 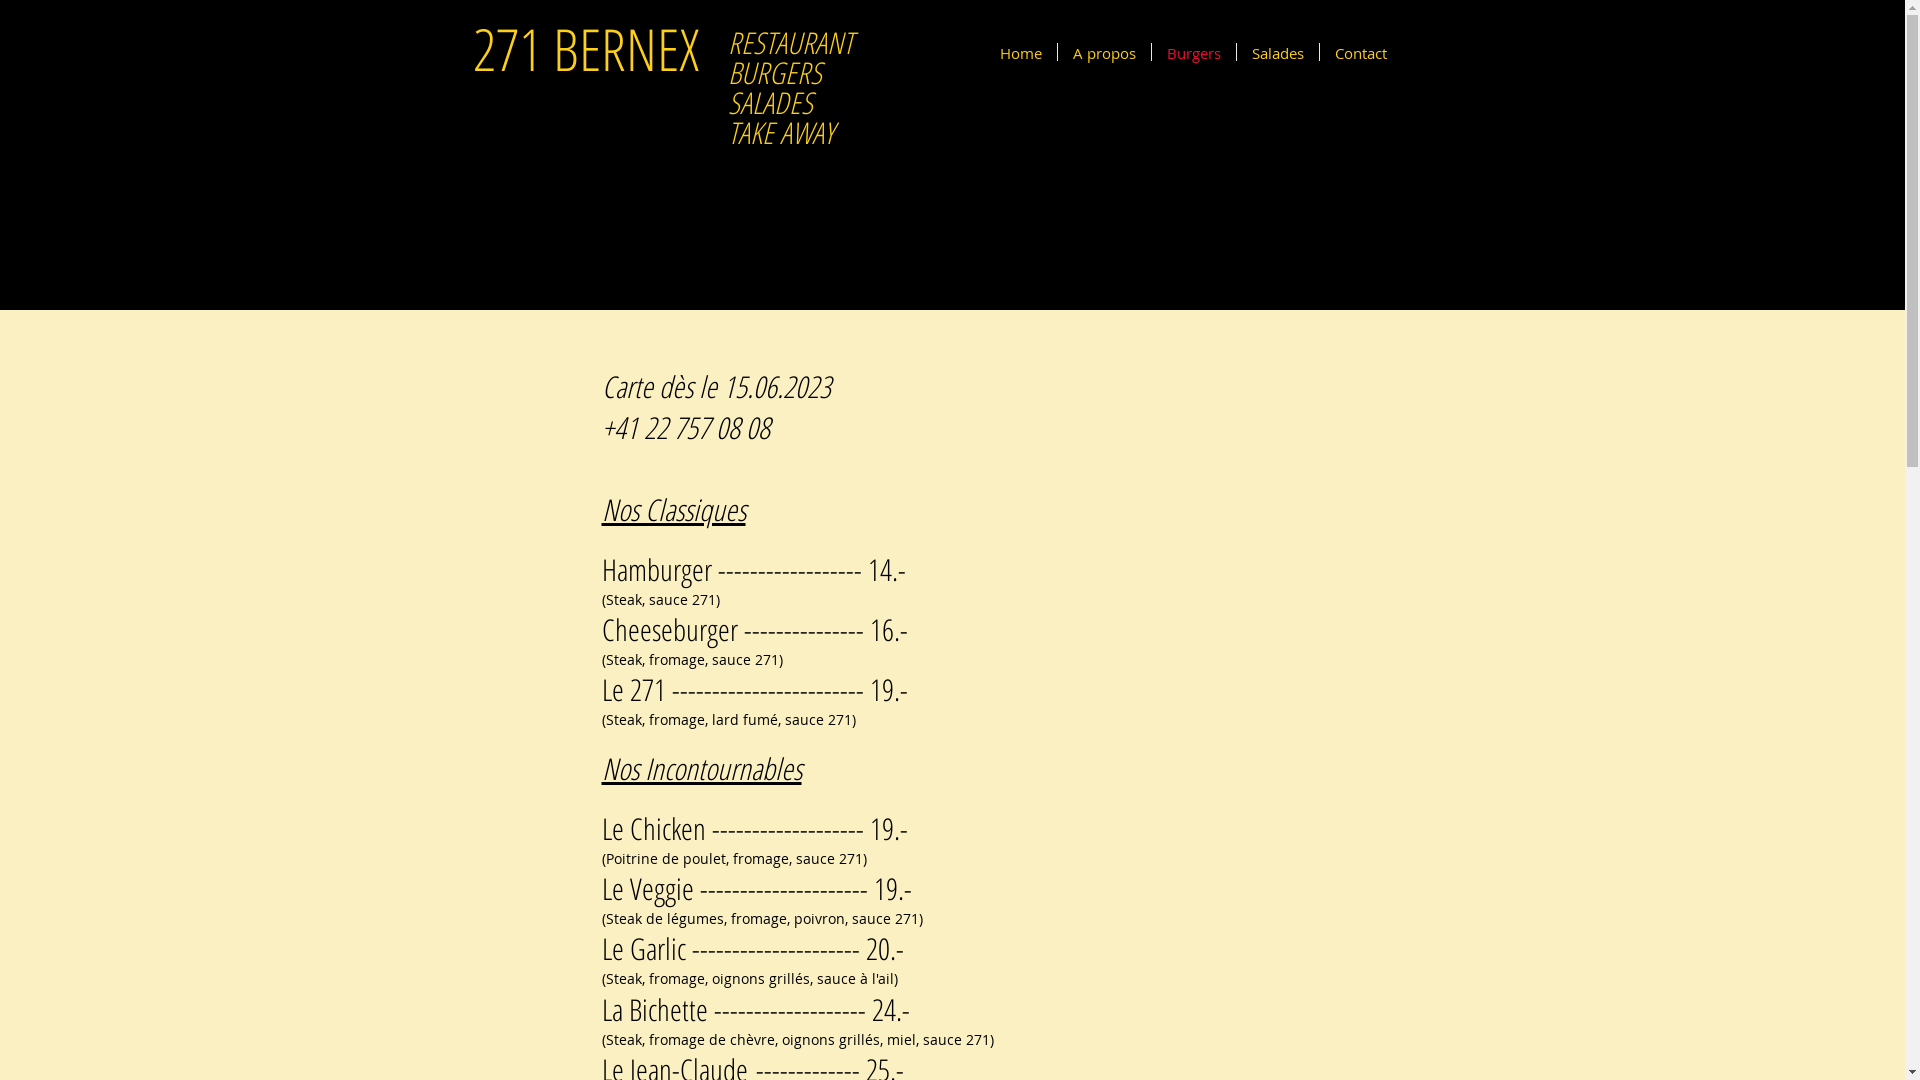 What do you see at coordinates (1194, 52) in the screenshot?
I see `Burgers` at bounding box center [1194, 52].